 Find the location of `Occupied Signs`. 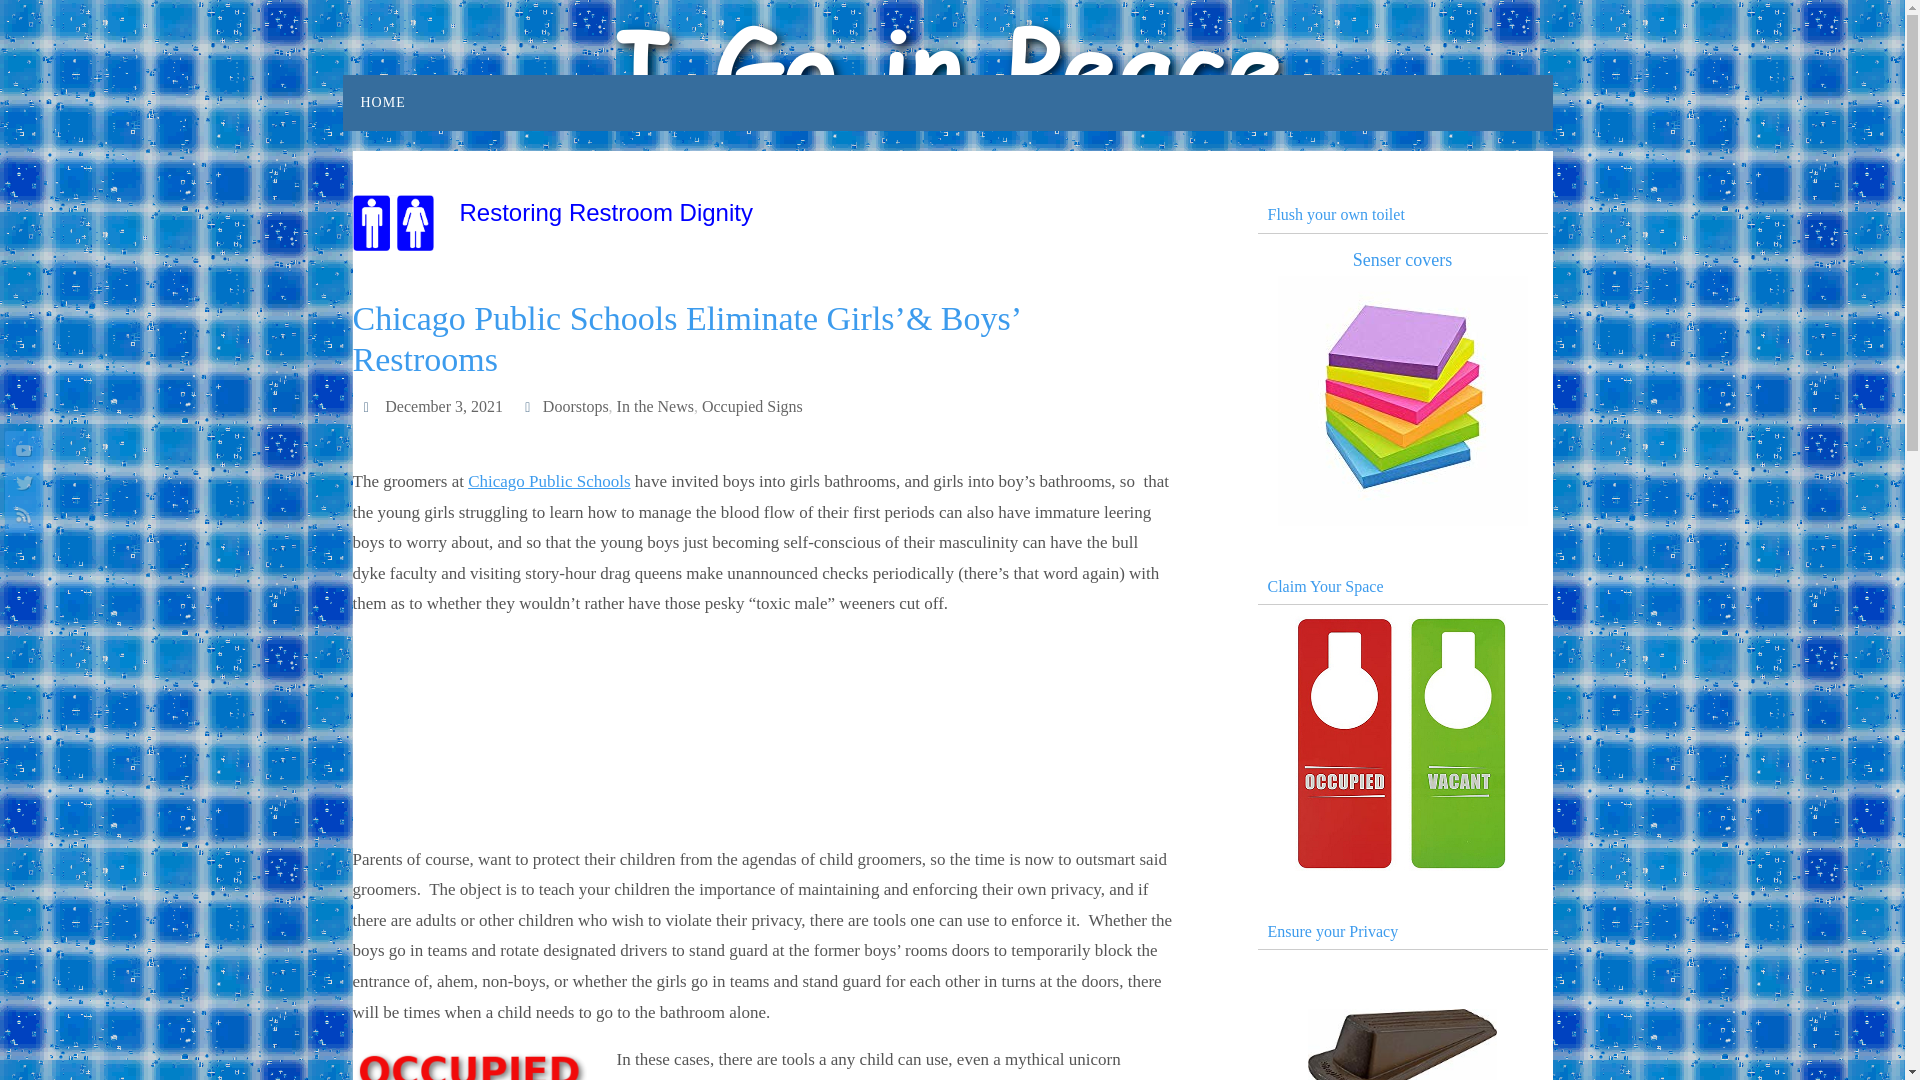

Occupied Signs is located at coordinates (752, 406).